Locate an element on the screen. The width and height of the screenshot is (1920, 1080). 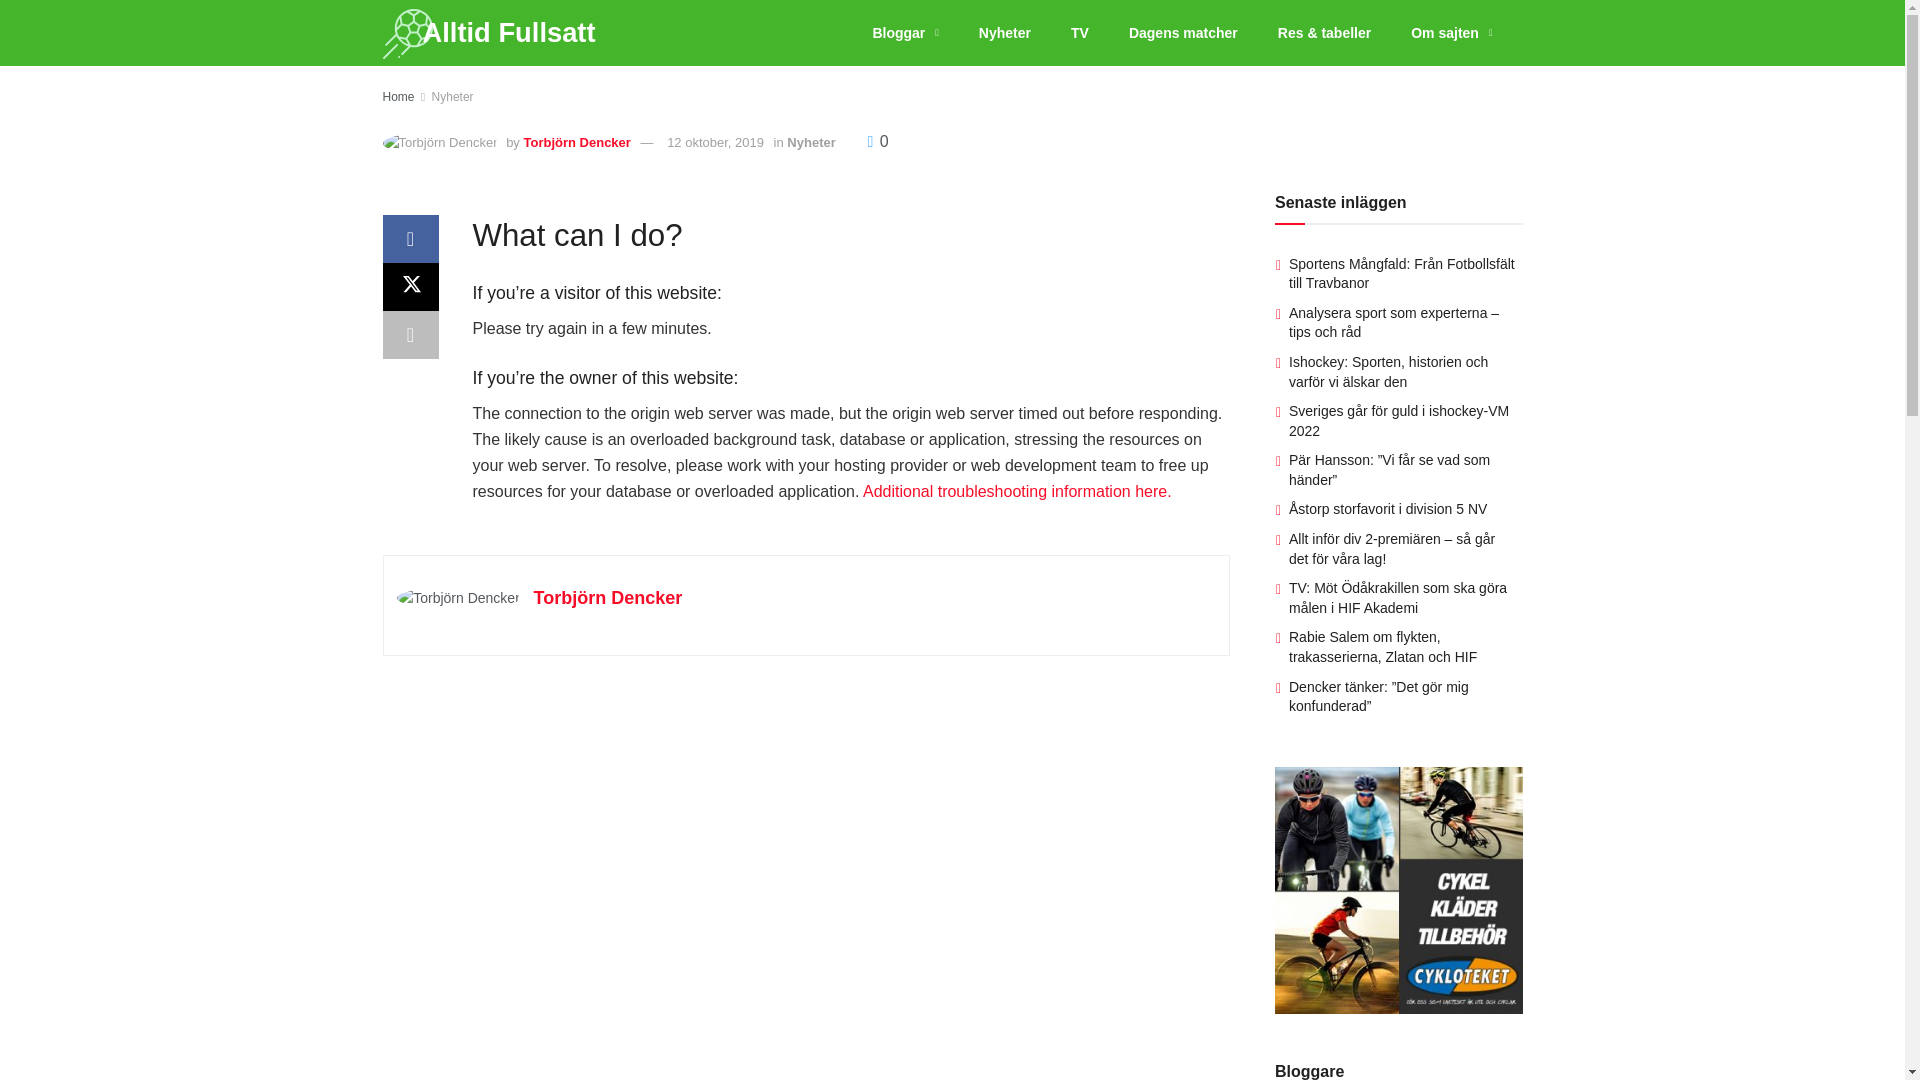
Nyheter is located at coordinates (1004, 32).